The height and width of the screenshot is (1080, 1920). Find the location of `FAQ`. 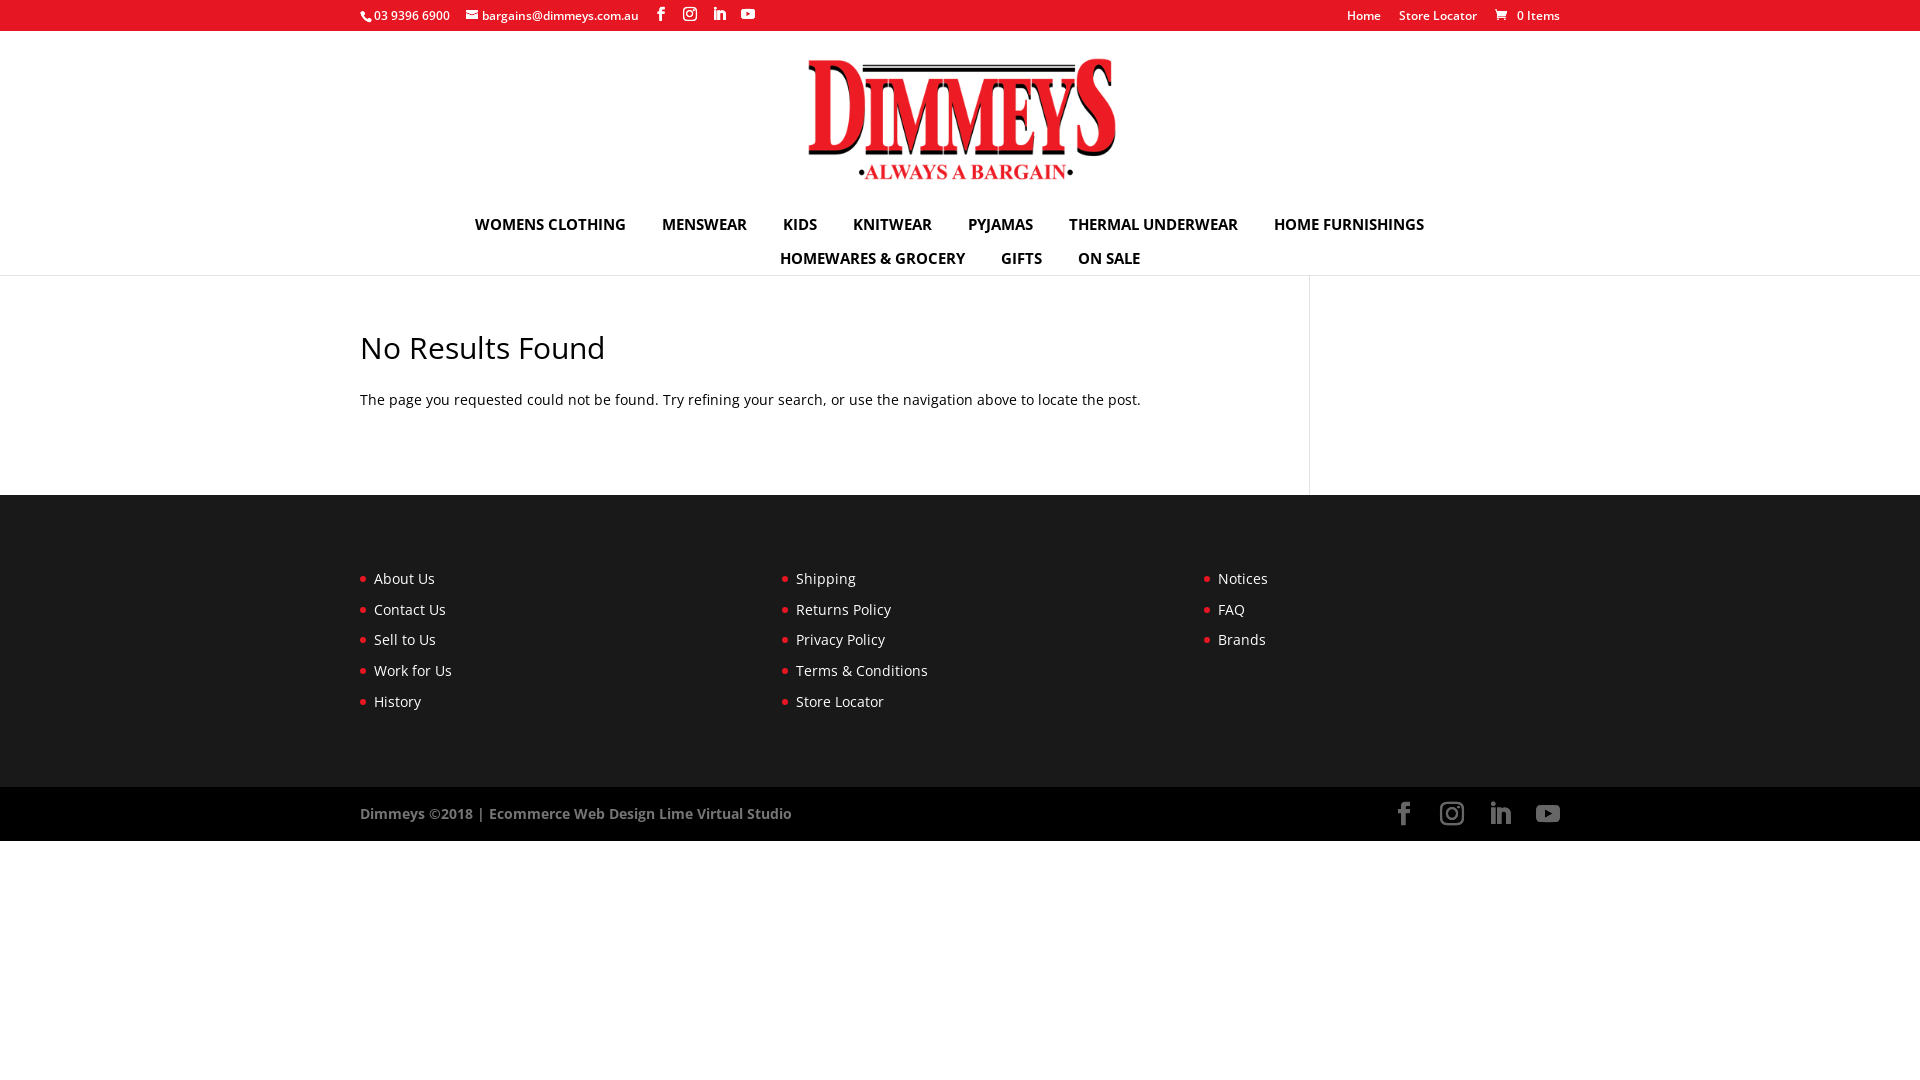

FAQ is located at coordinates (1232, 610).